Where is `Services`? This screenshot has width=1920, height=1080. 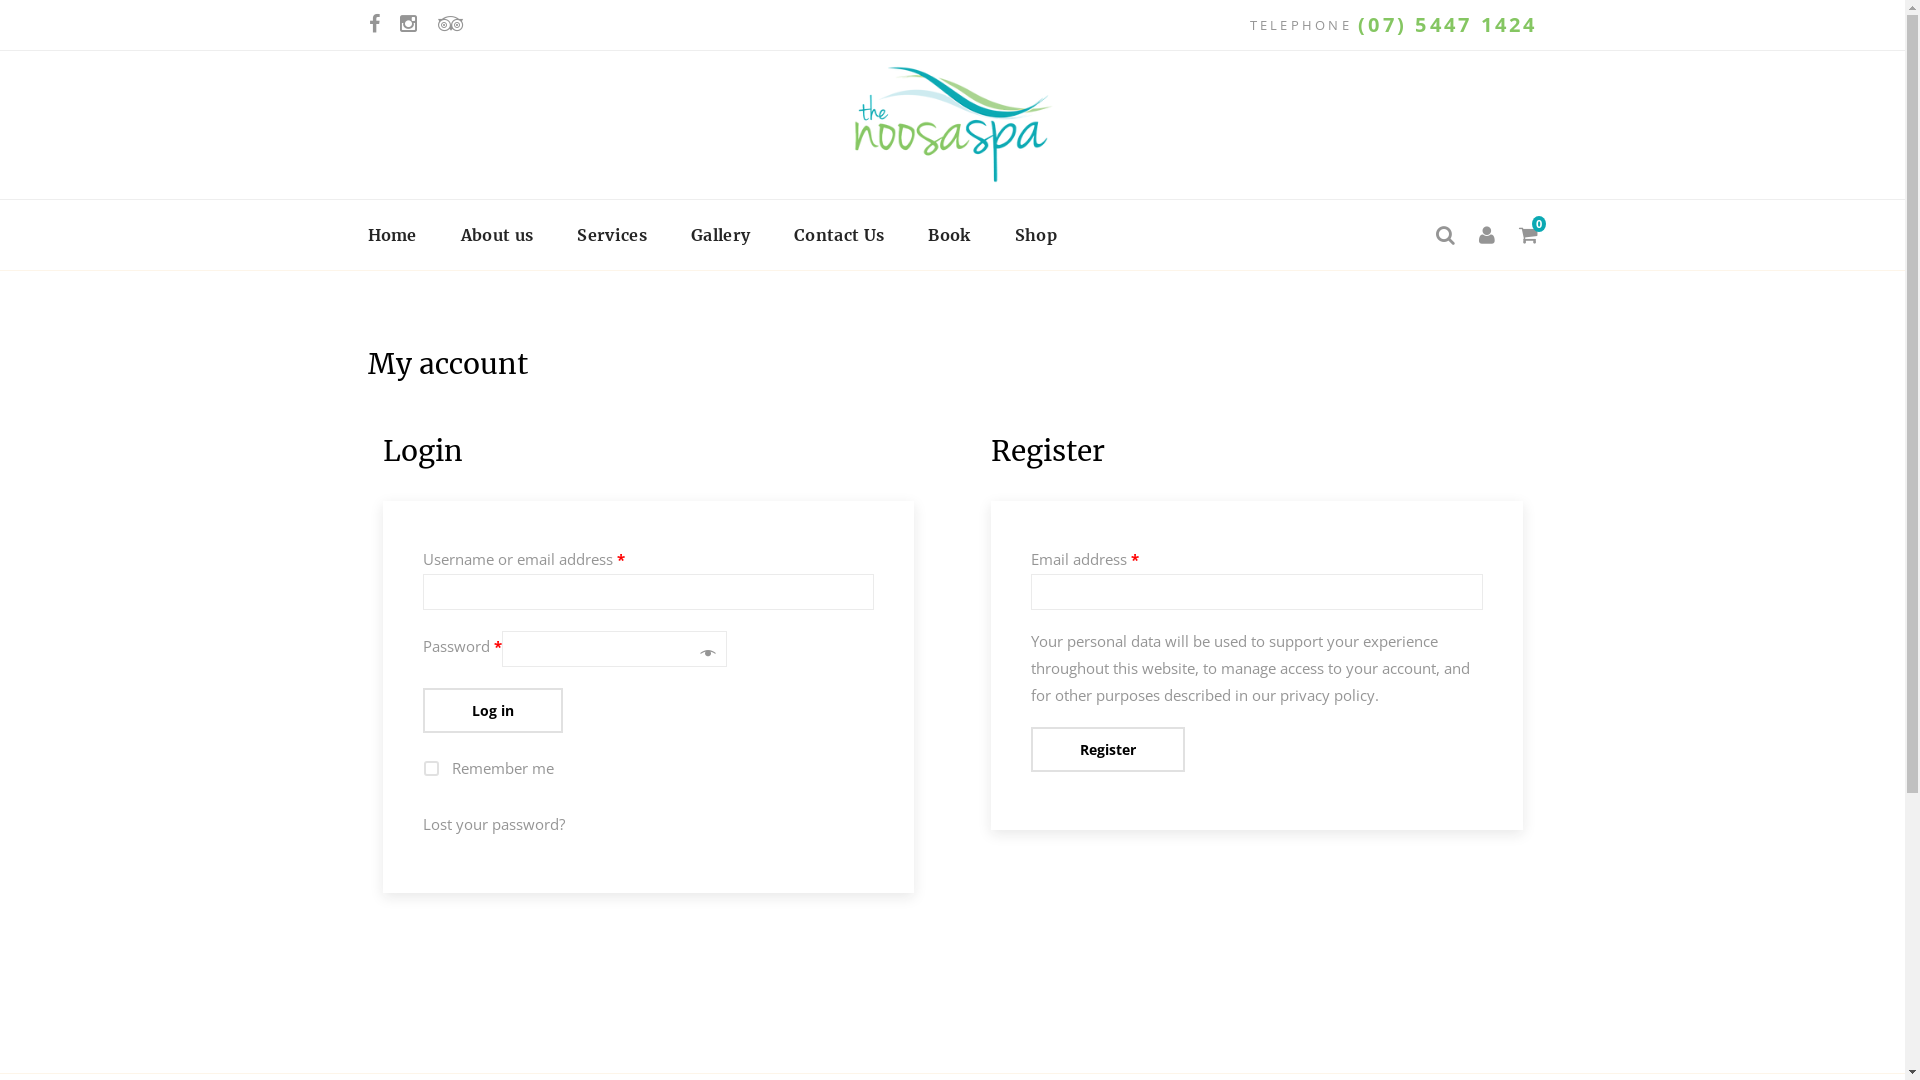 Services is located at coordinates (612, 235).